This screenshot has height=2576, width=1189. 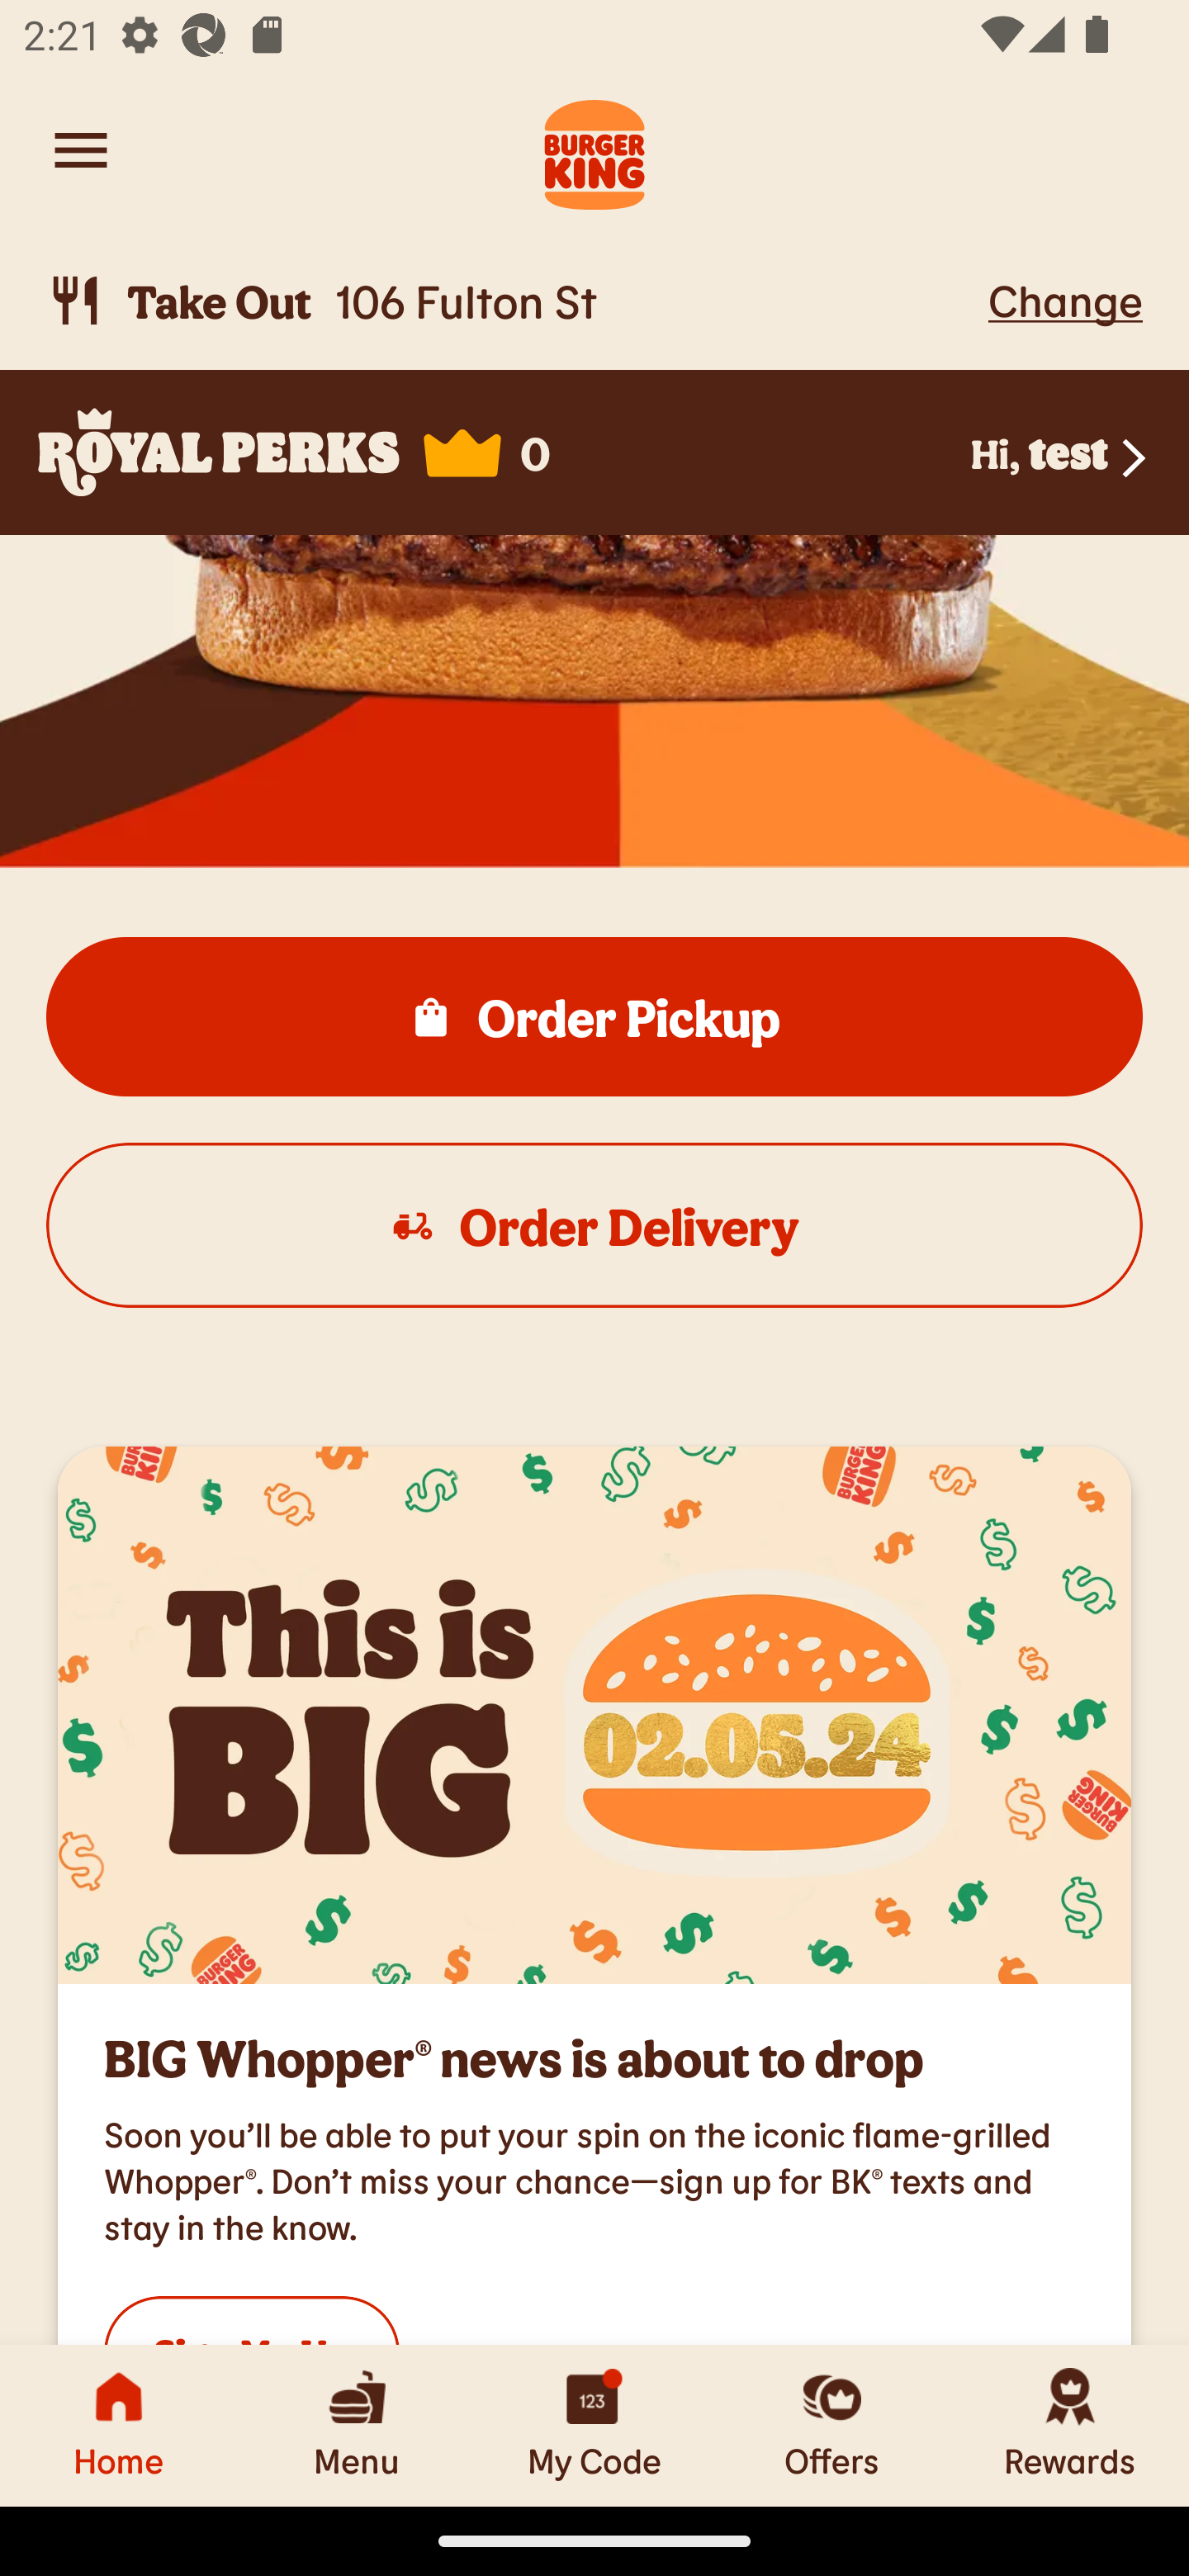 I want to click on Home, so click(x=119, y=2425).